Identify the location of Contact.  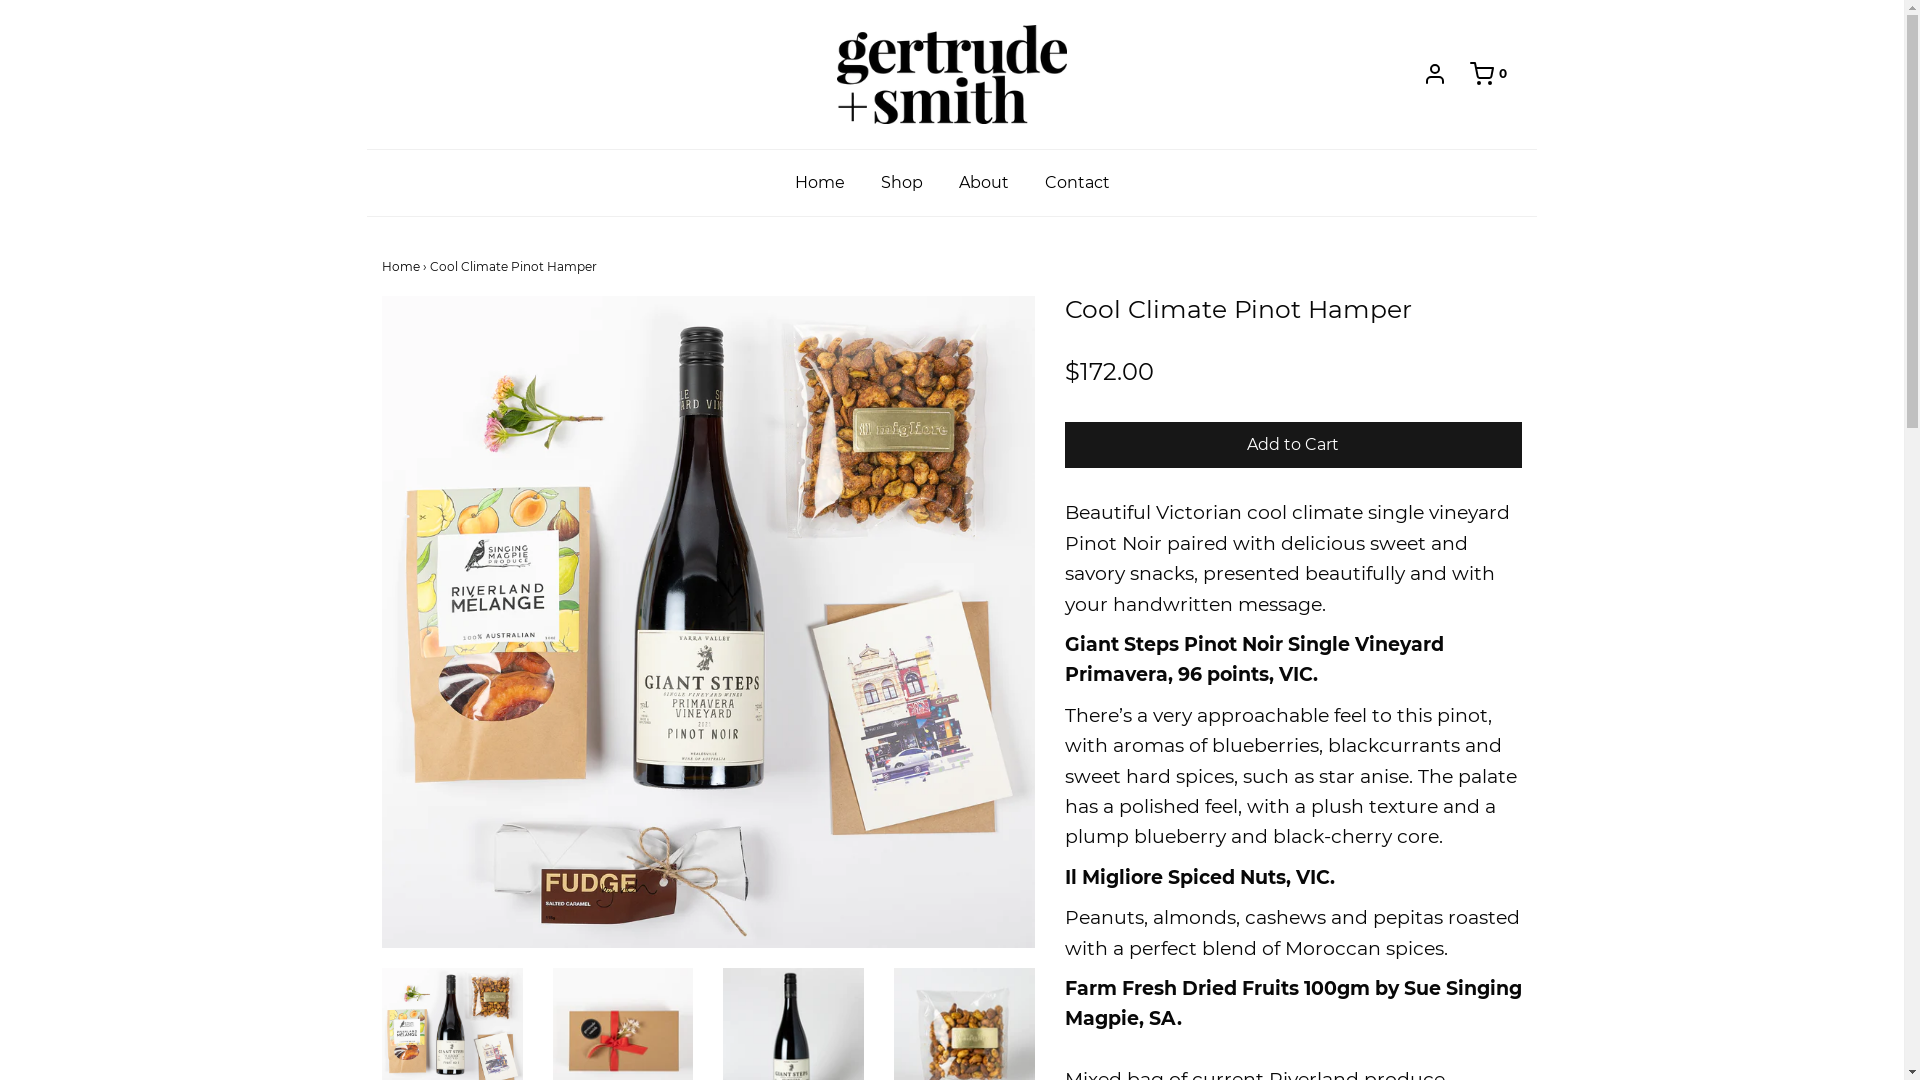
(1078, 183).